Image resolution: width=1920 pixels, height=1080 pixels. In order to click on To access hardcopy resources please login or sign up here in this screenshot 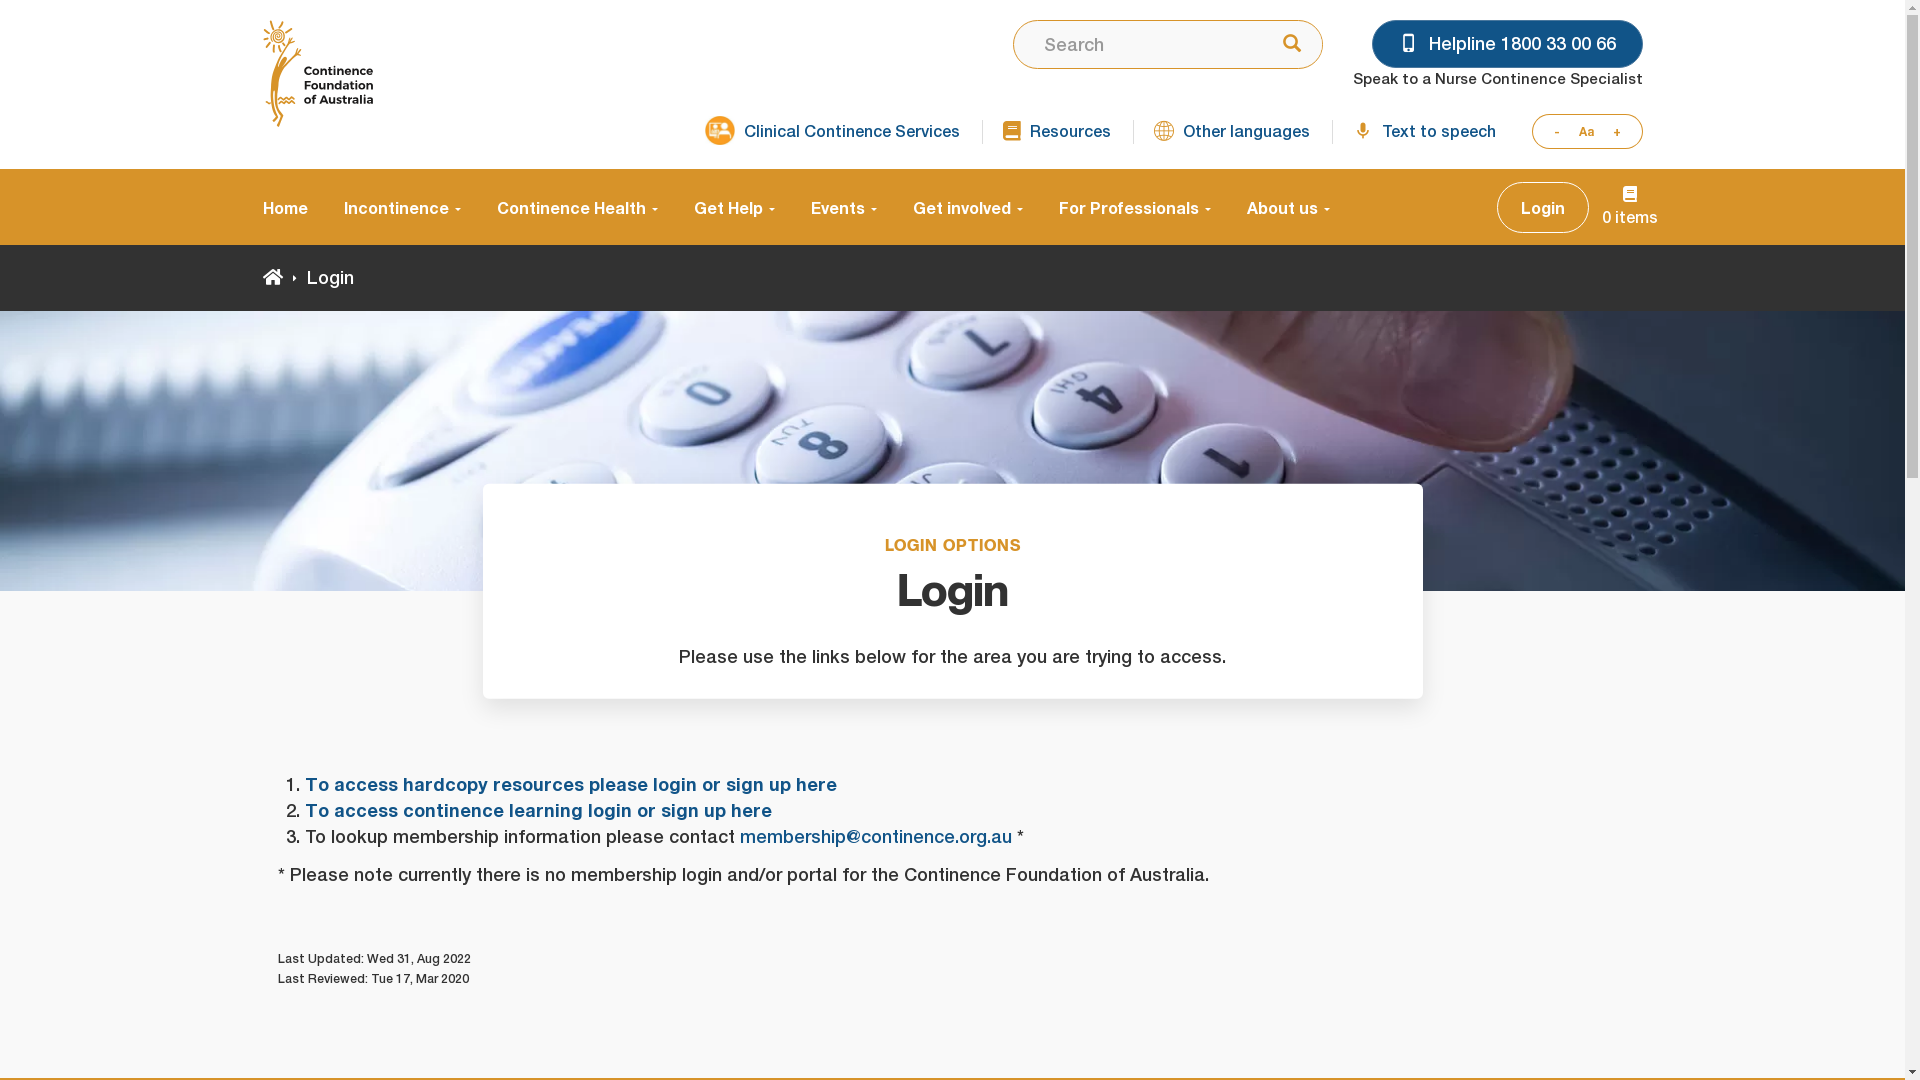, I will do `click(570, 784)`.